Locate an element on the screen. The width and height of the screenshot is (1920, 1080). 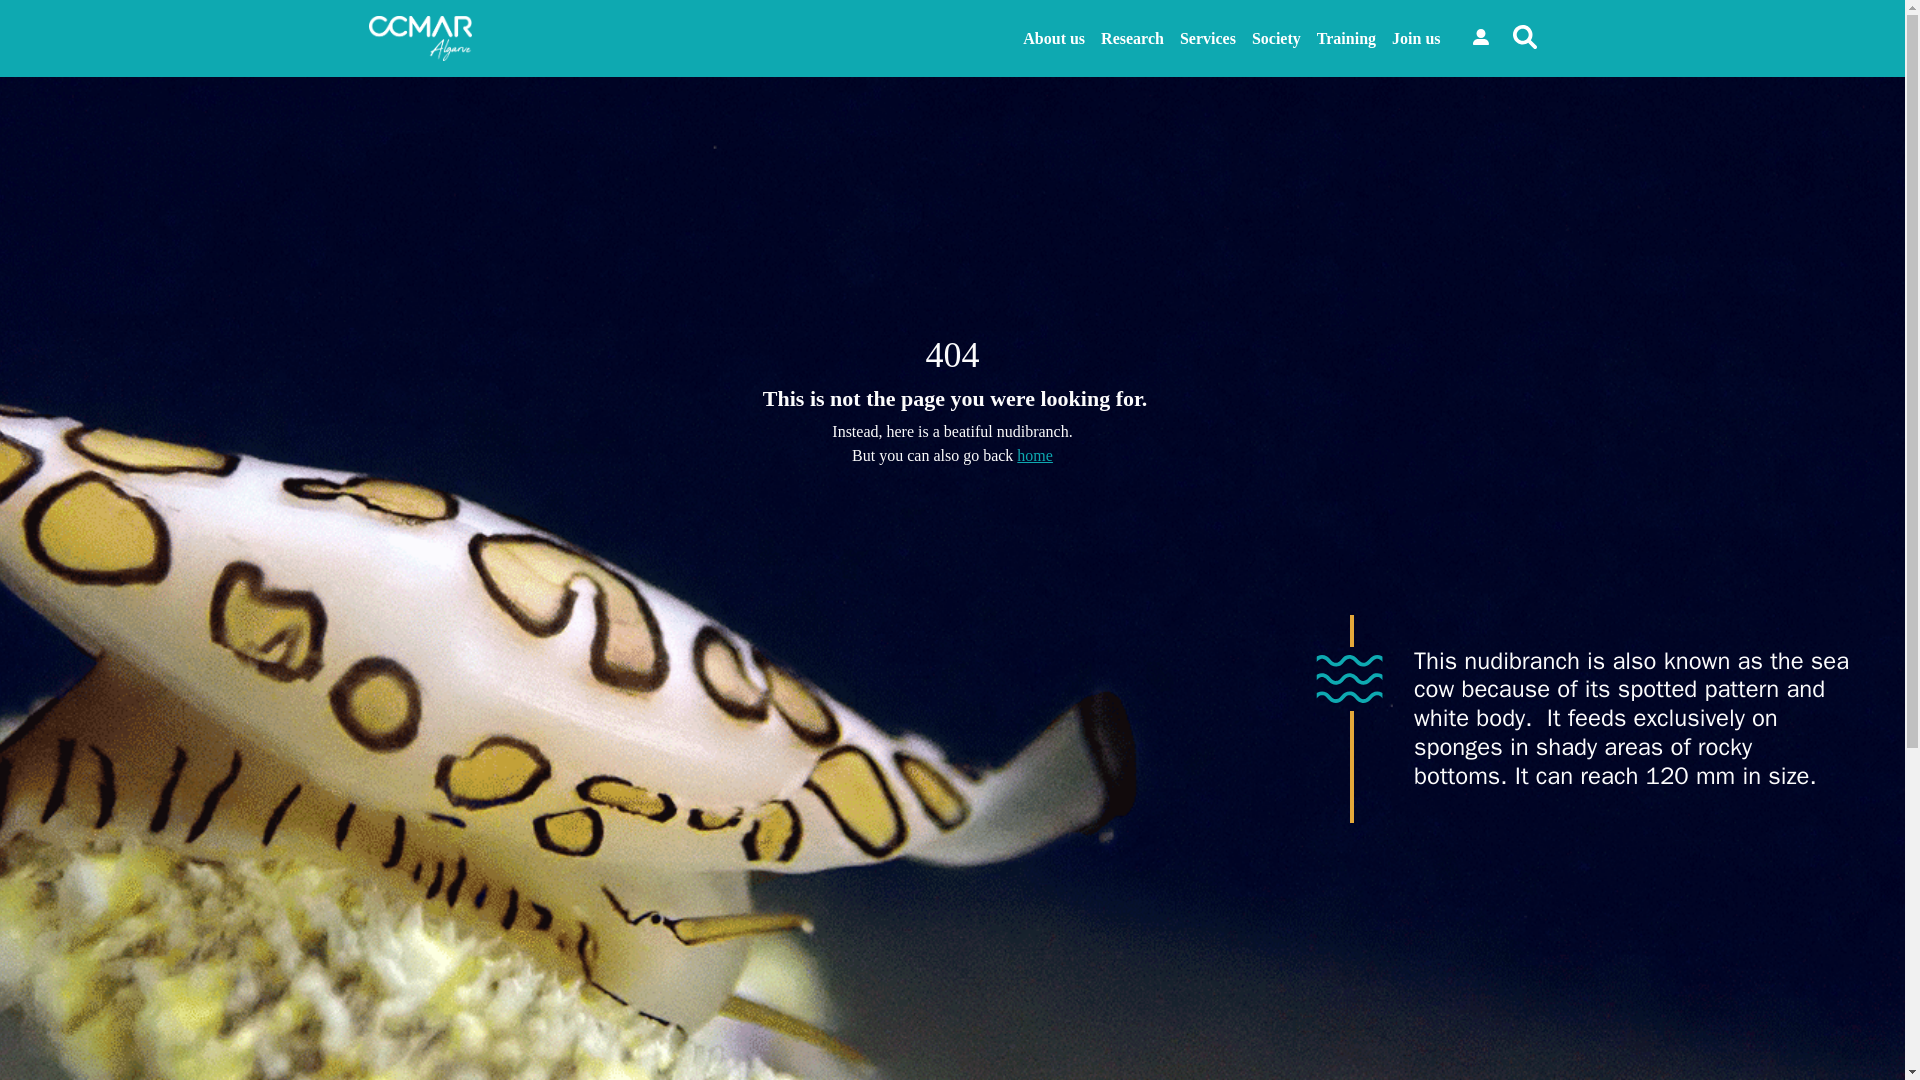
User is located at coordinates (1480, 37).